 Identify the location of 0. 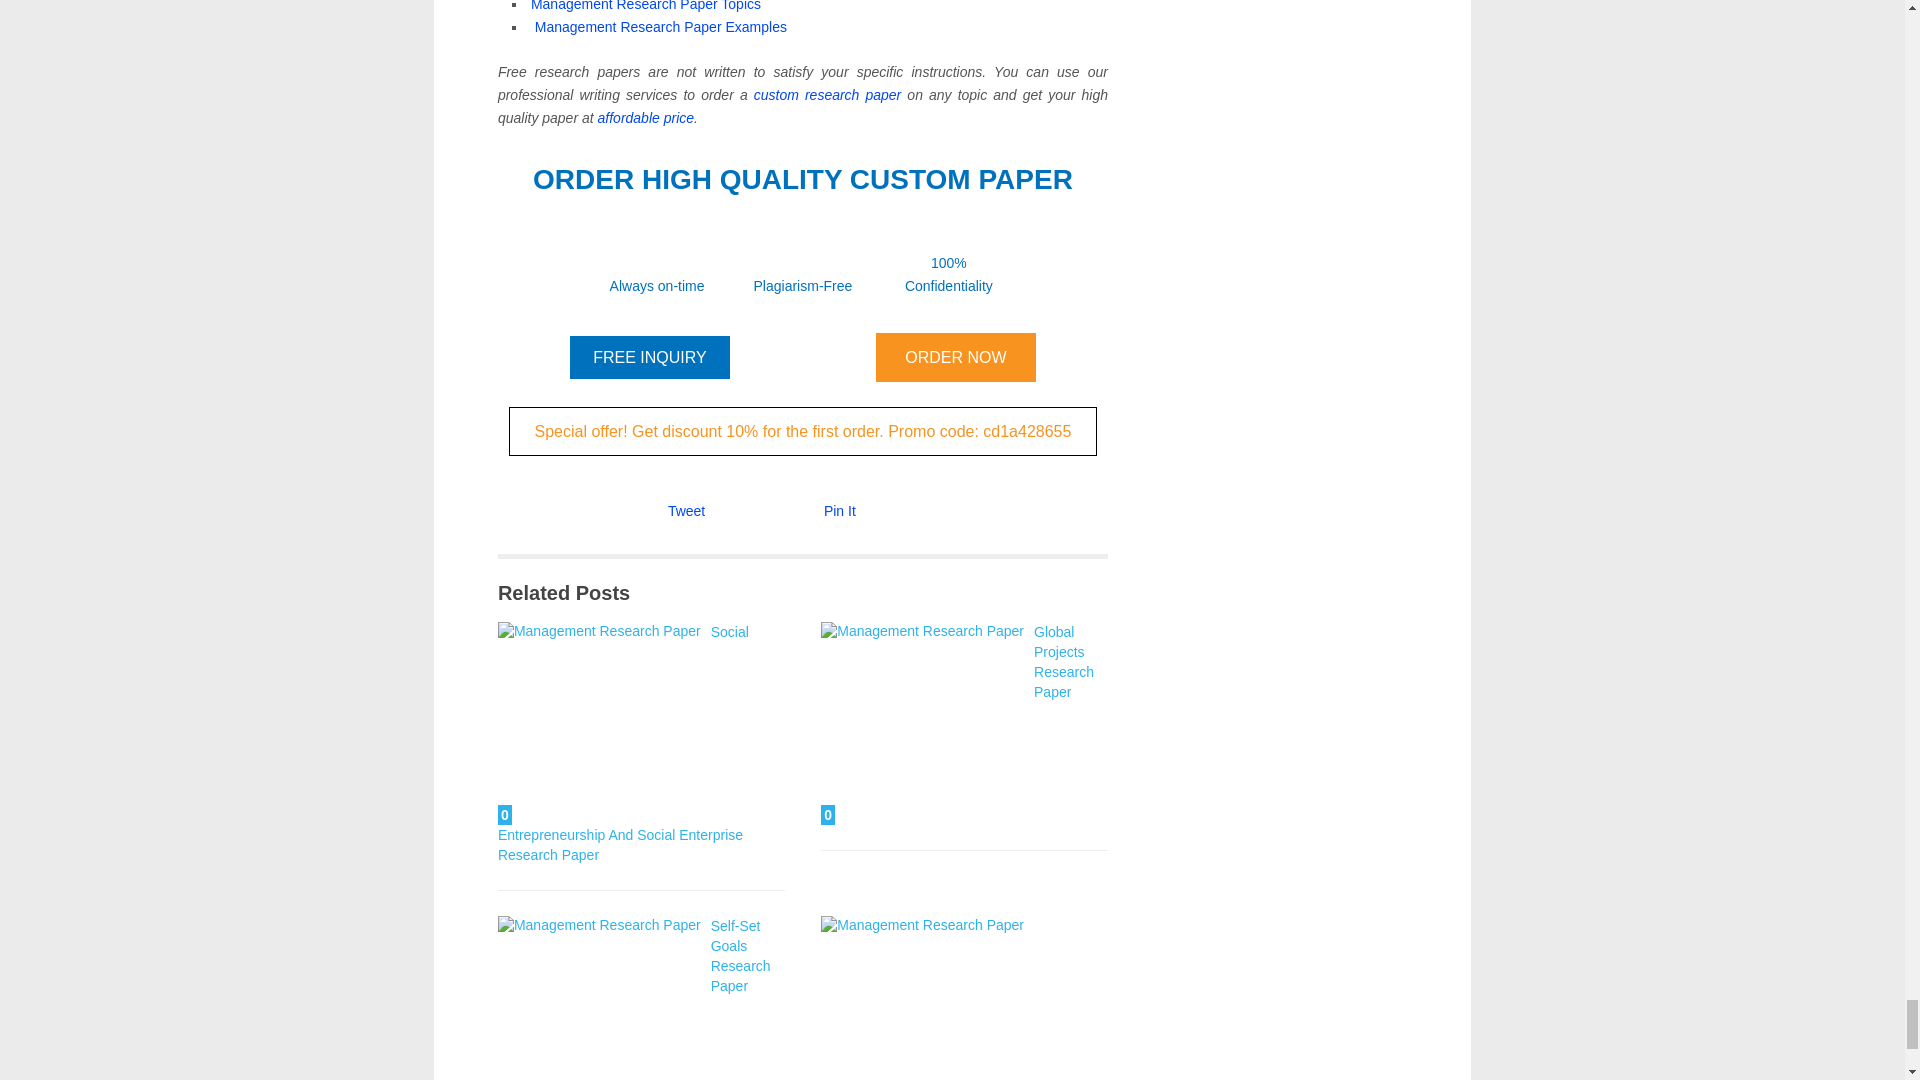
(922, 998).